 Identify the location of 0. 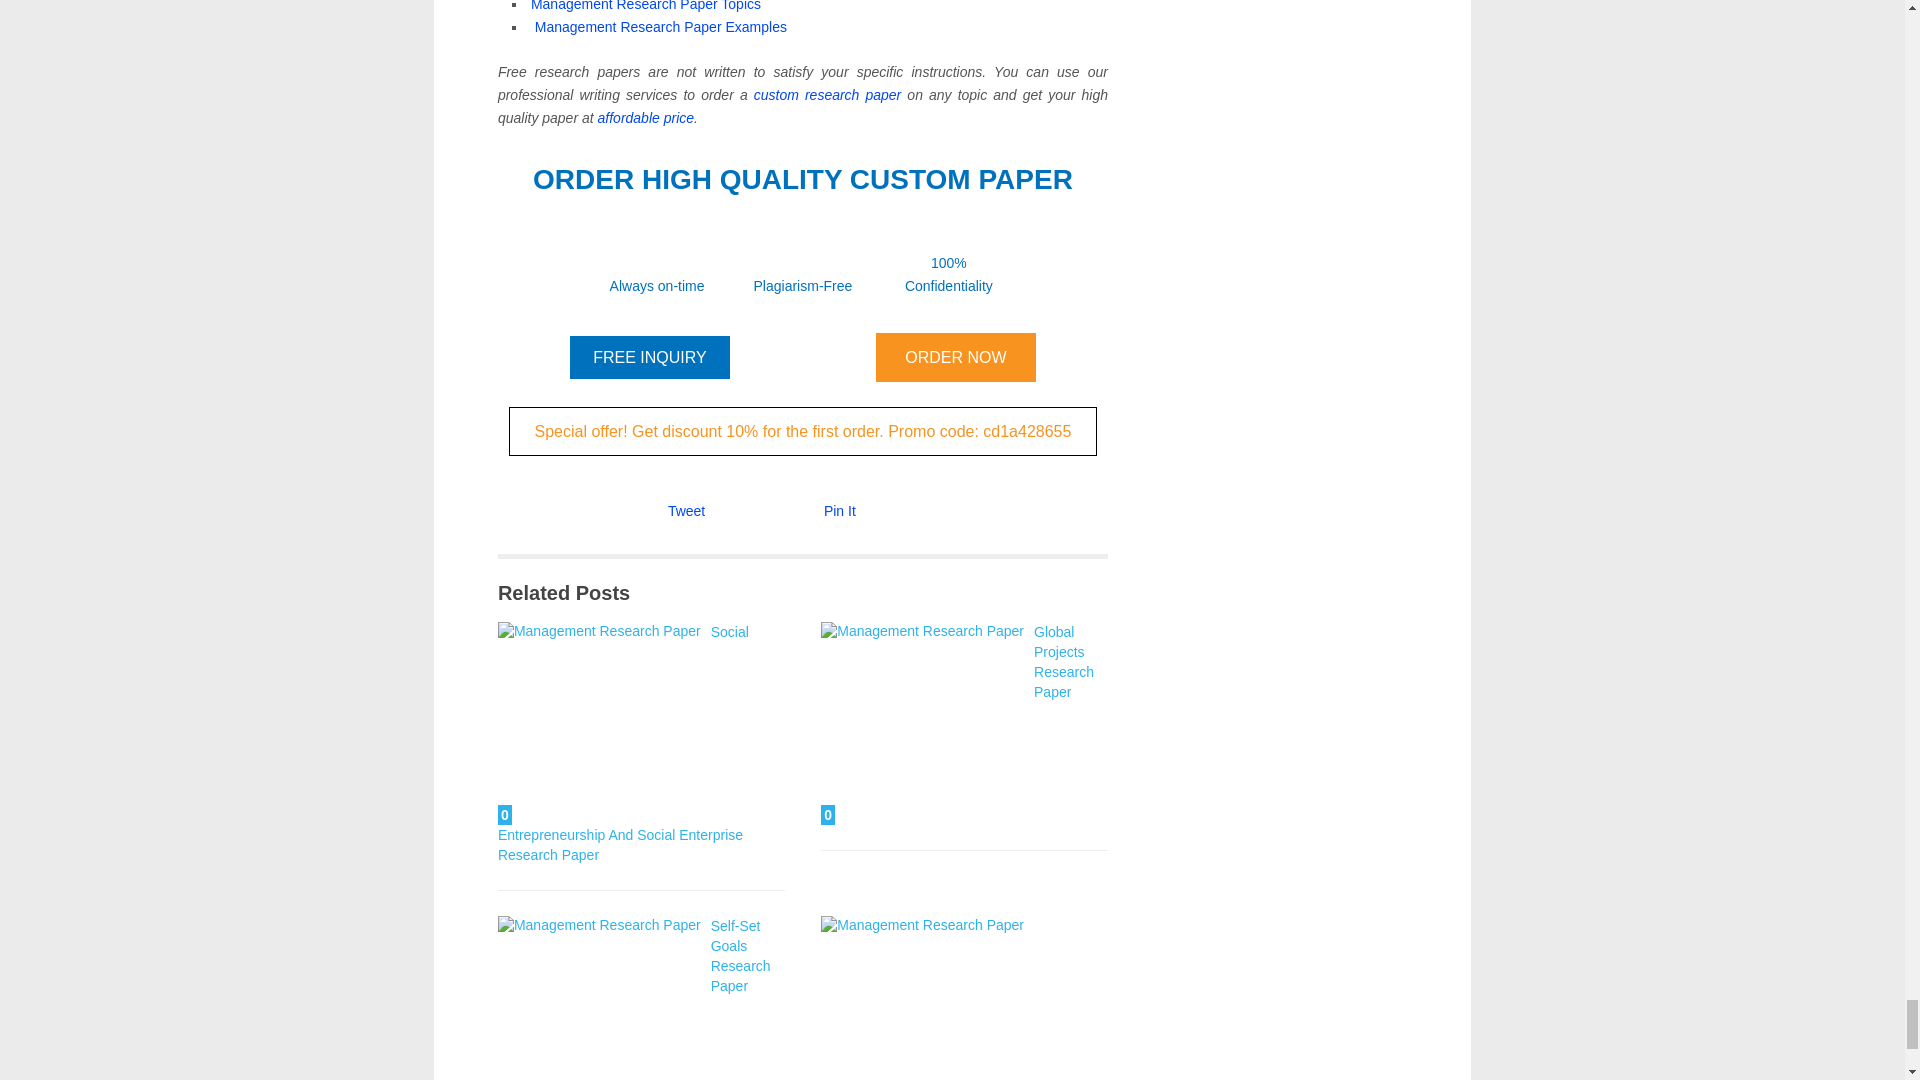
(922, 998).